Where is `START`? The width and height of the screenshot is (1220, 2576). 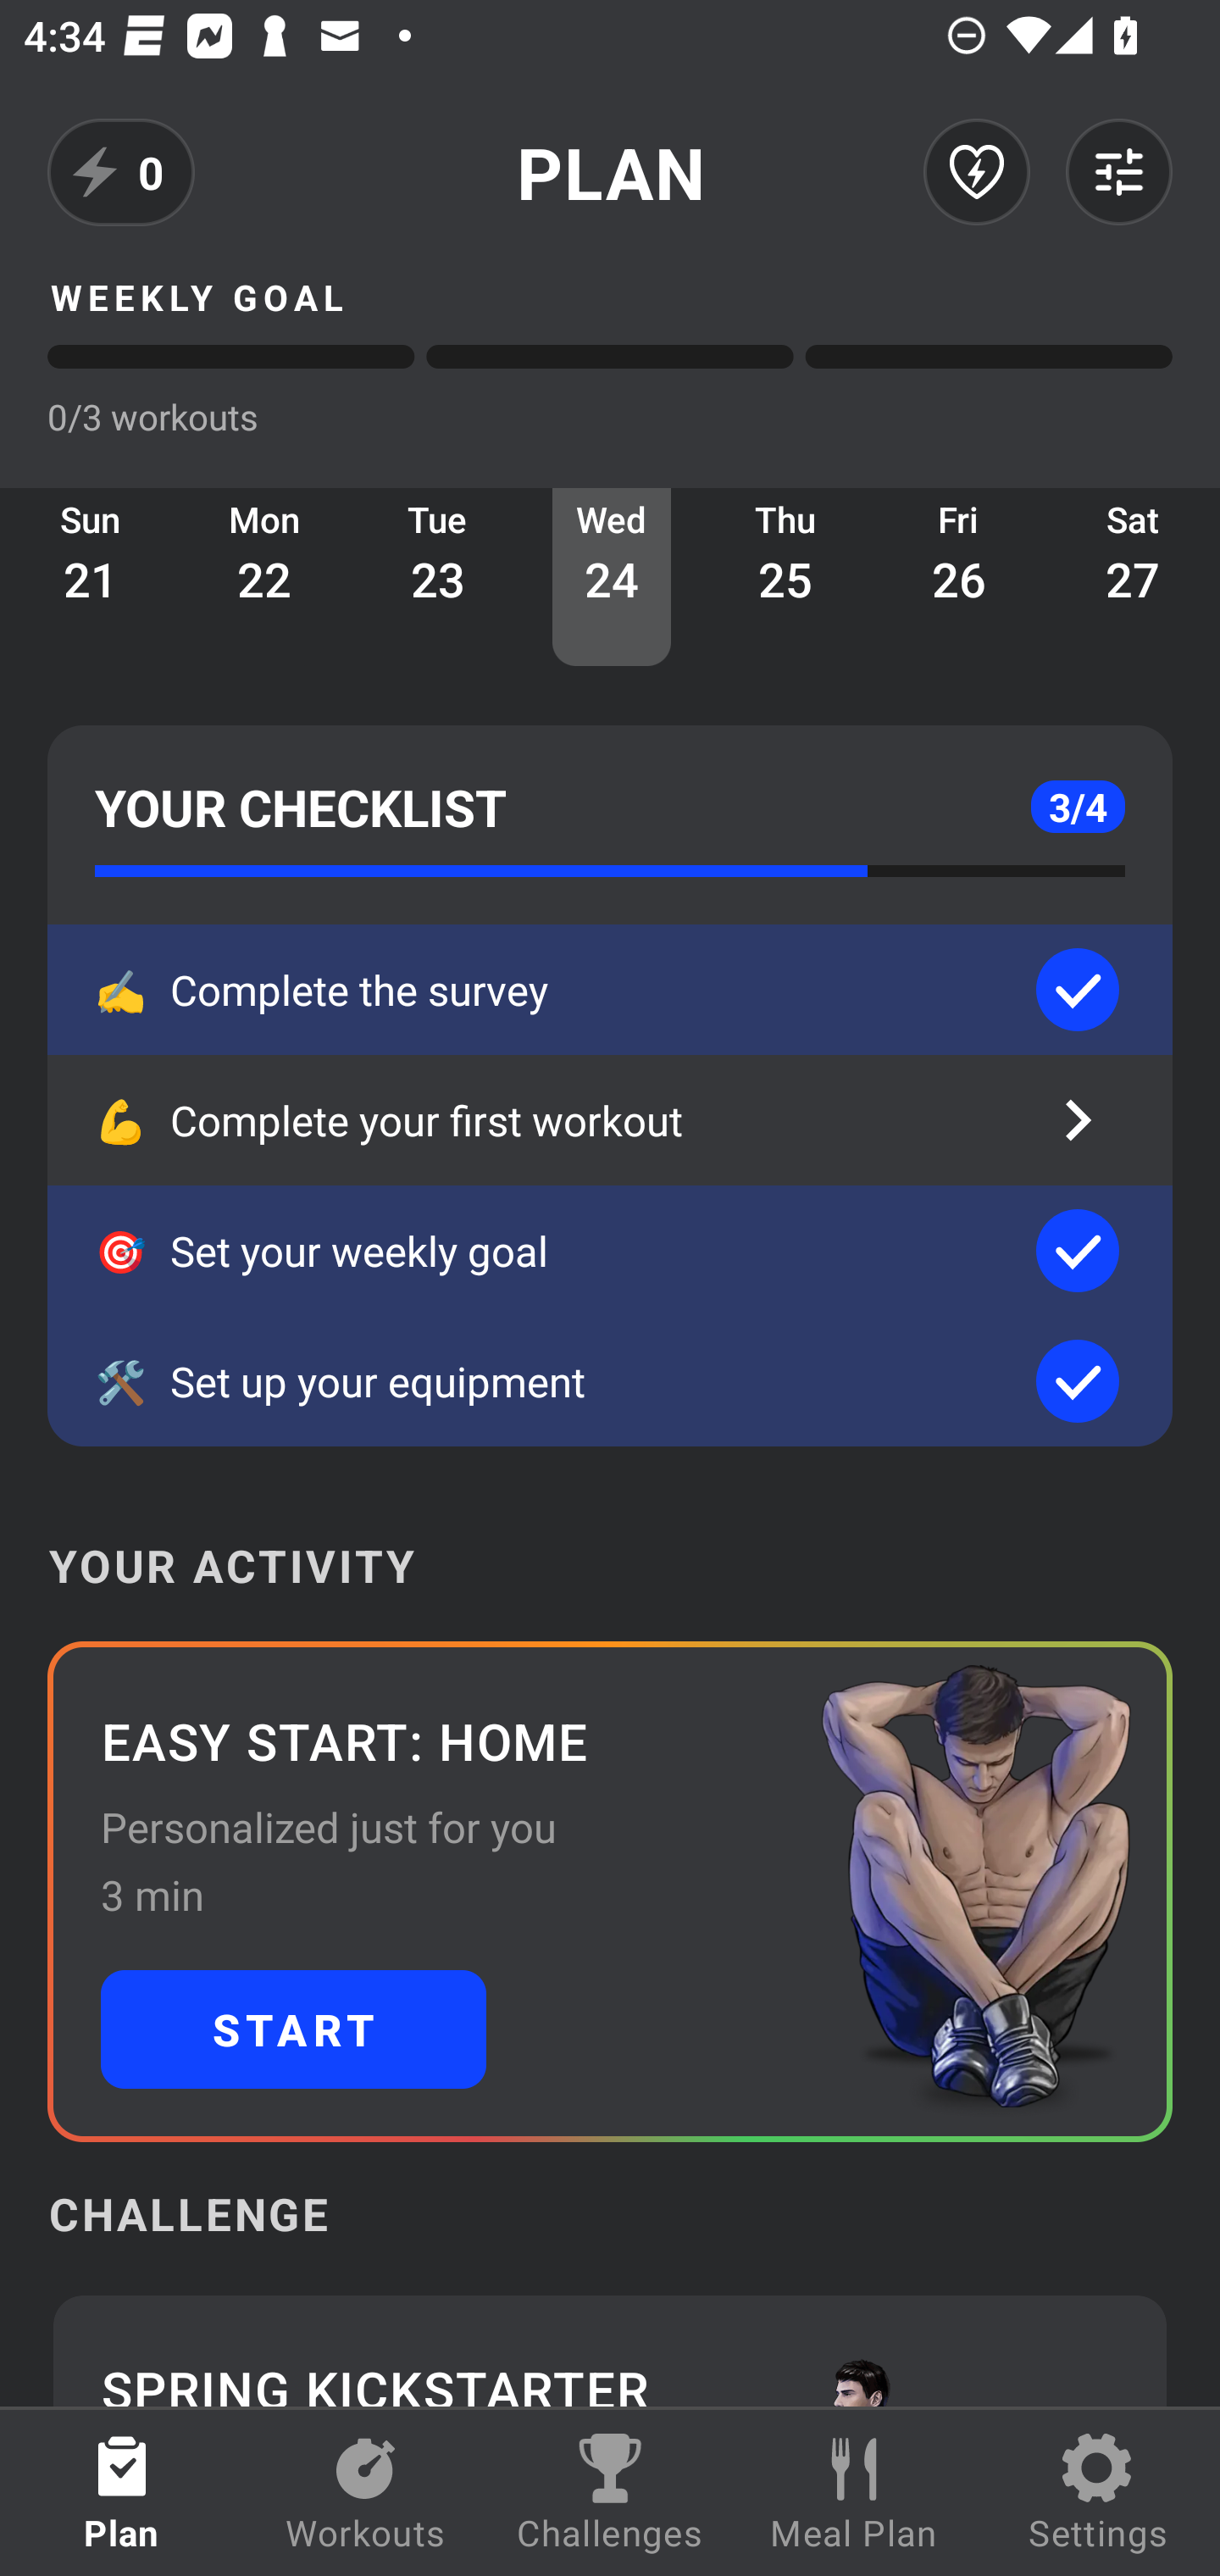 START is located at coordinates (293, 2029).